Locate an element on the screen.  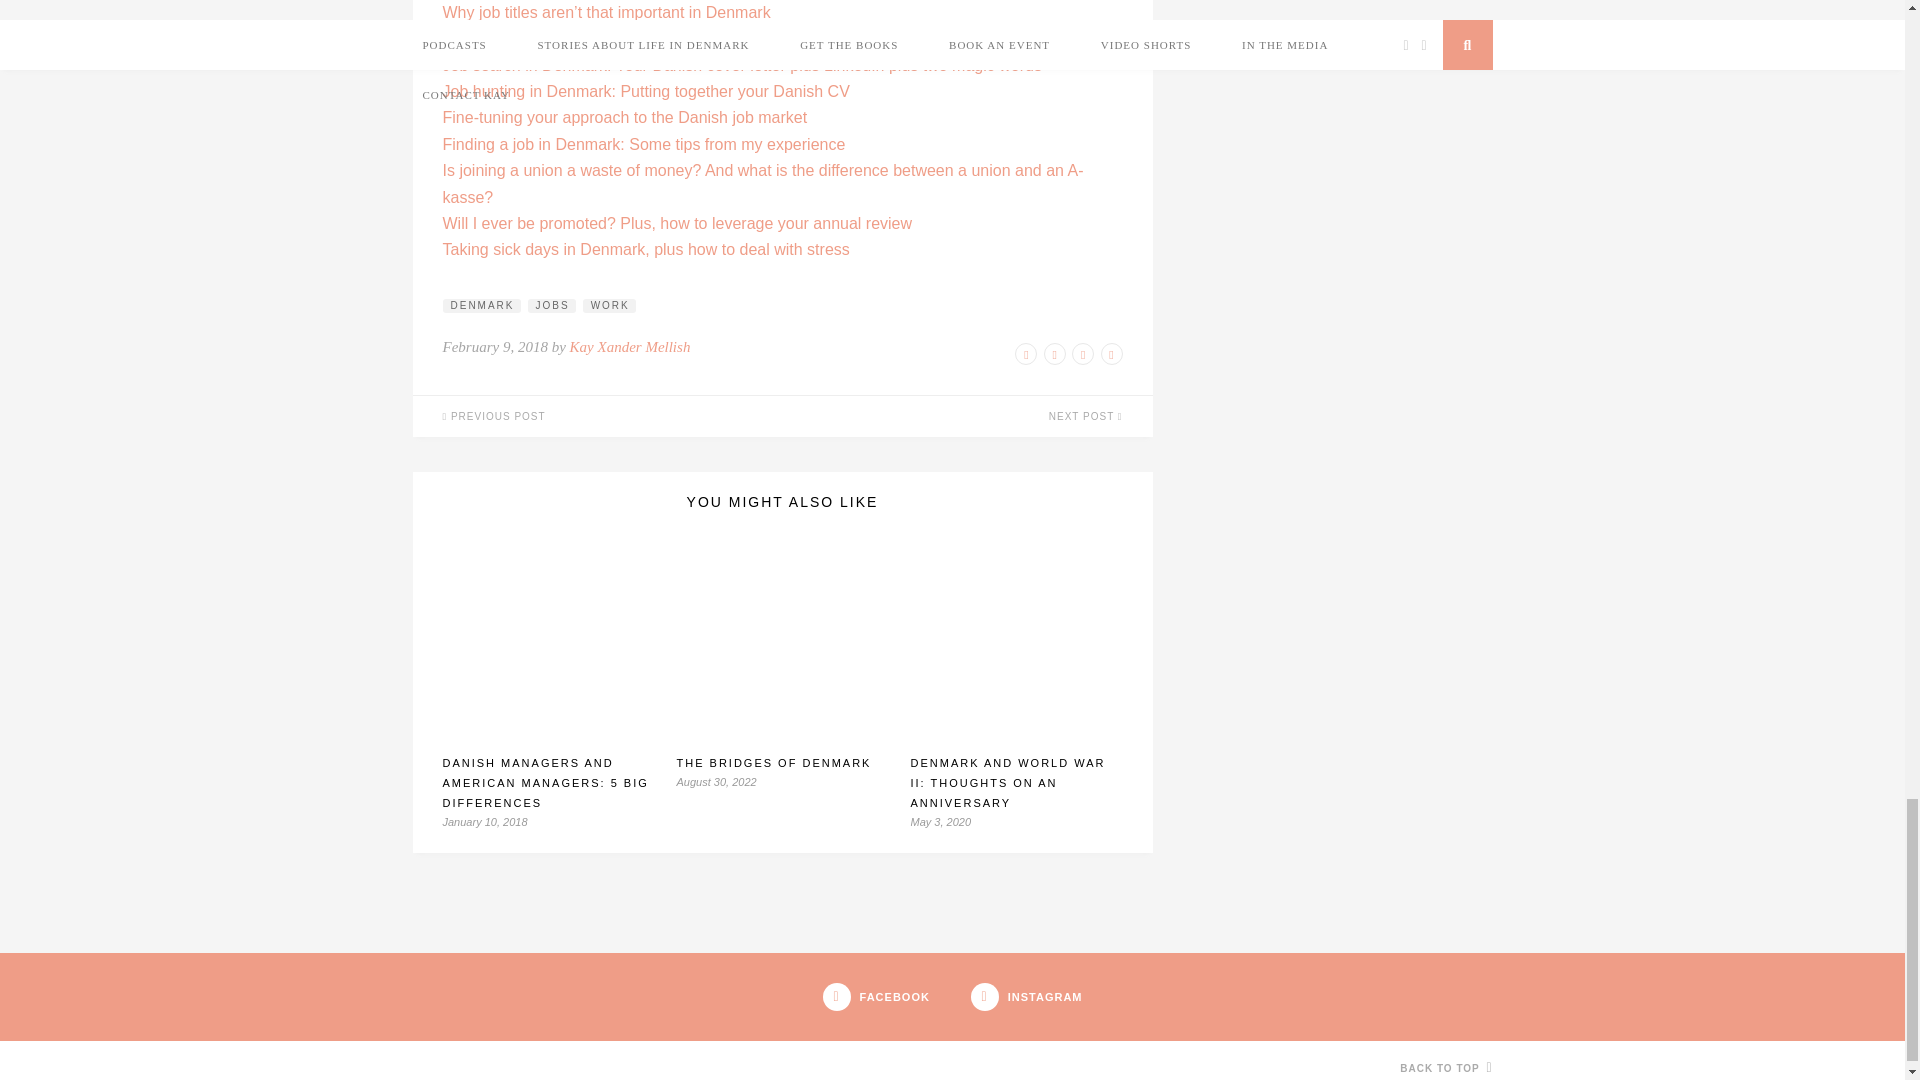
Posts by Kay Xander Mellish is located at coordinates (630, 347).